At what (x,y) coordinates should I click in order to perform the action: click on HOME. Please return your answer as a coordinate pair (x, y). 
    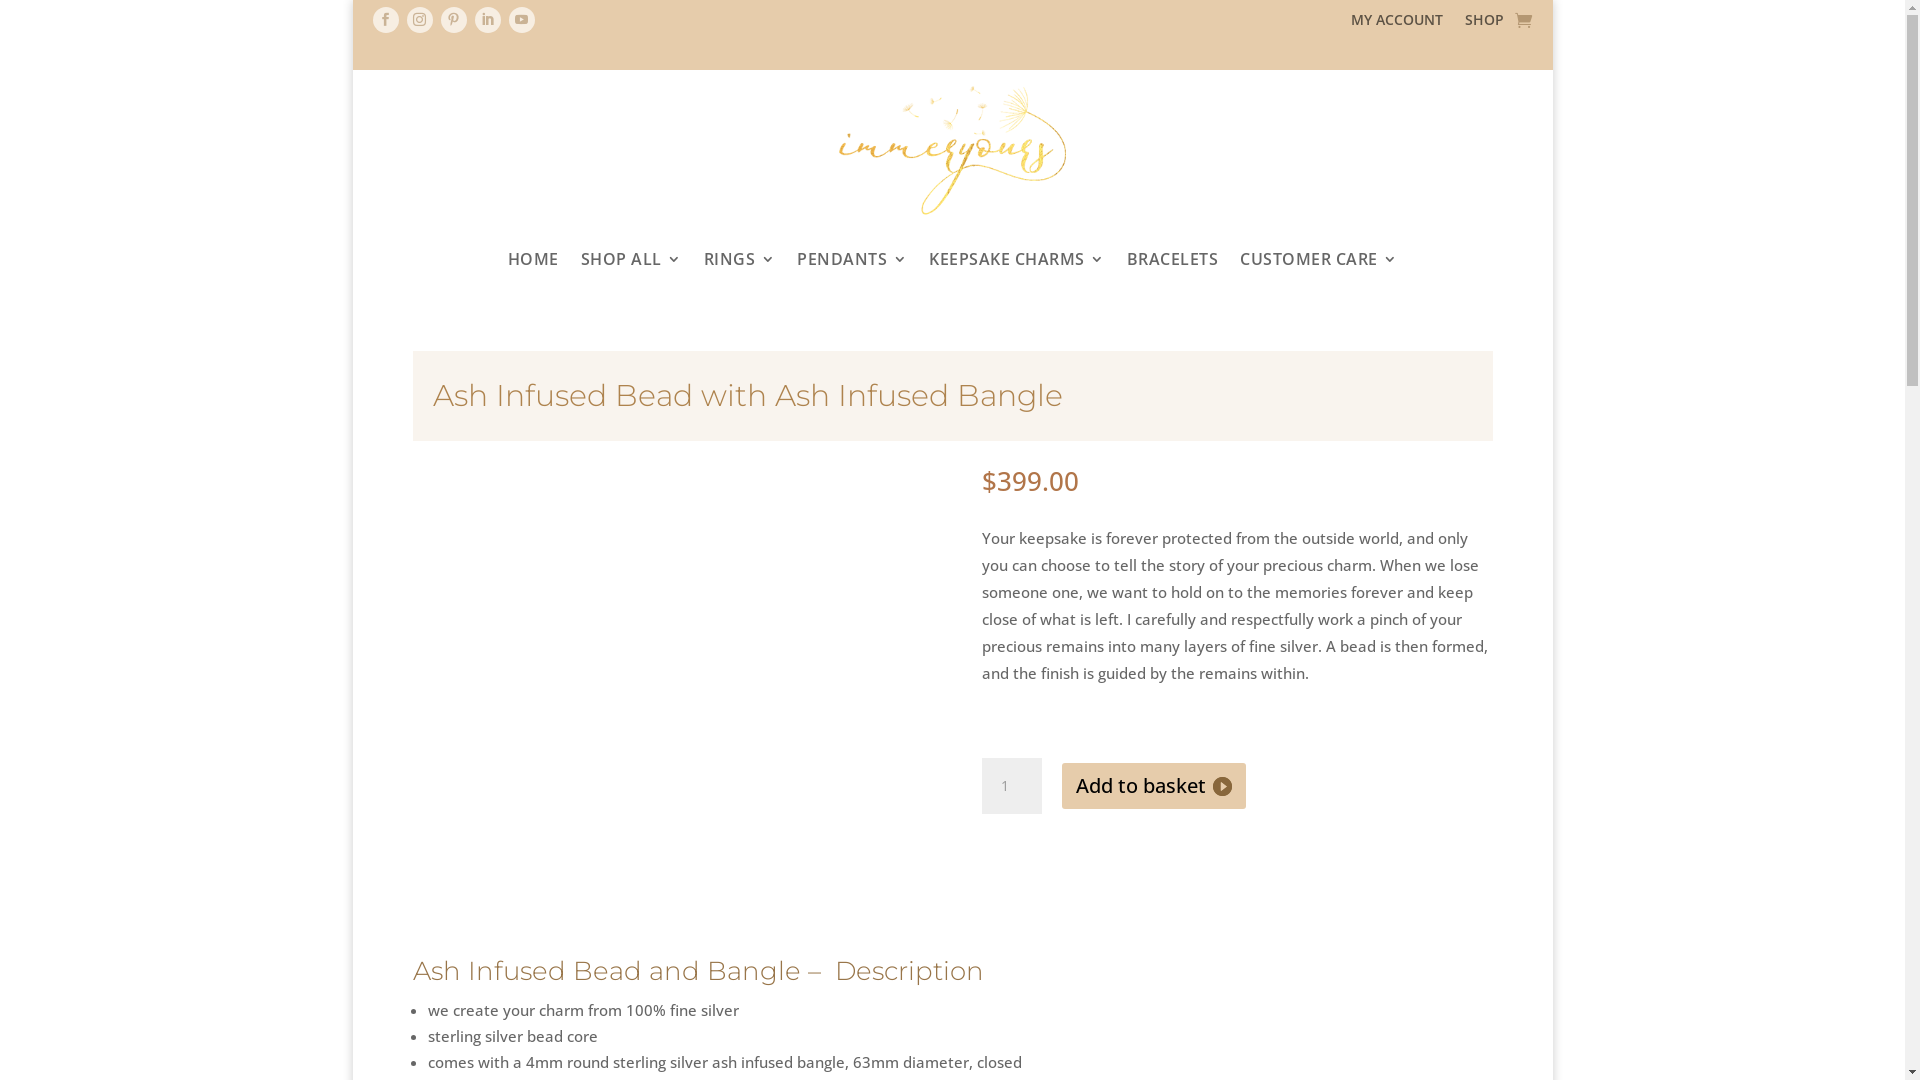
    Looking at the image, I should click on (534, 259).